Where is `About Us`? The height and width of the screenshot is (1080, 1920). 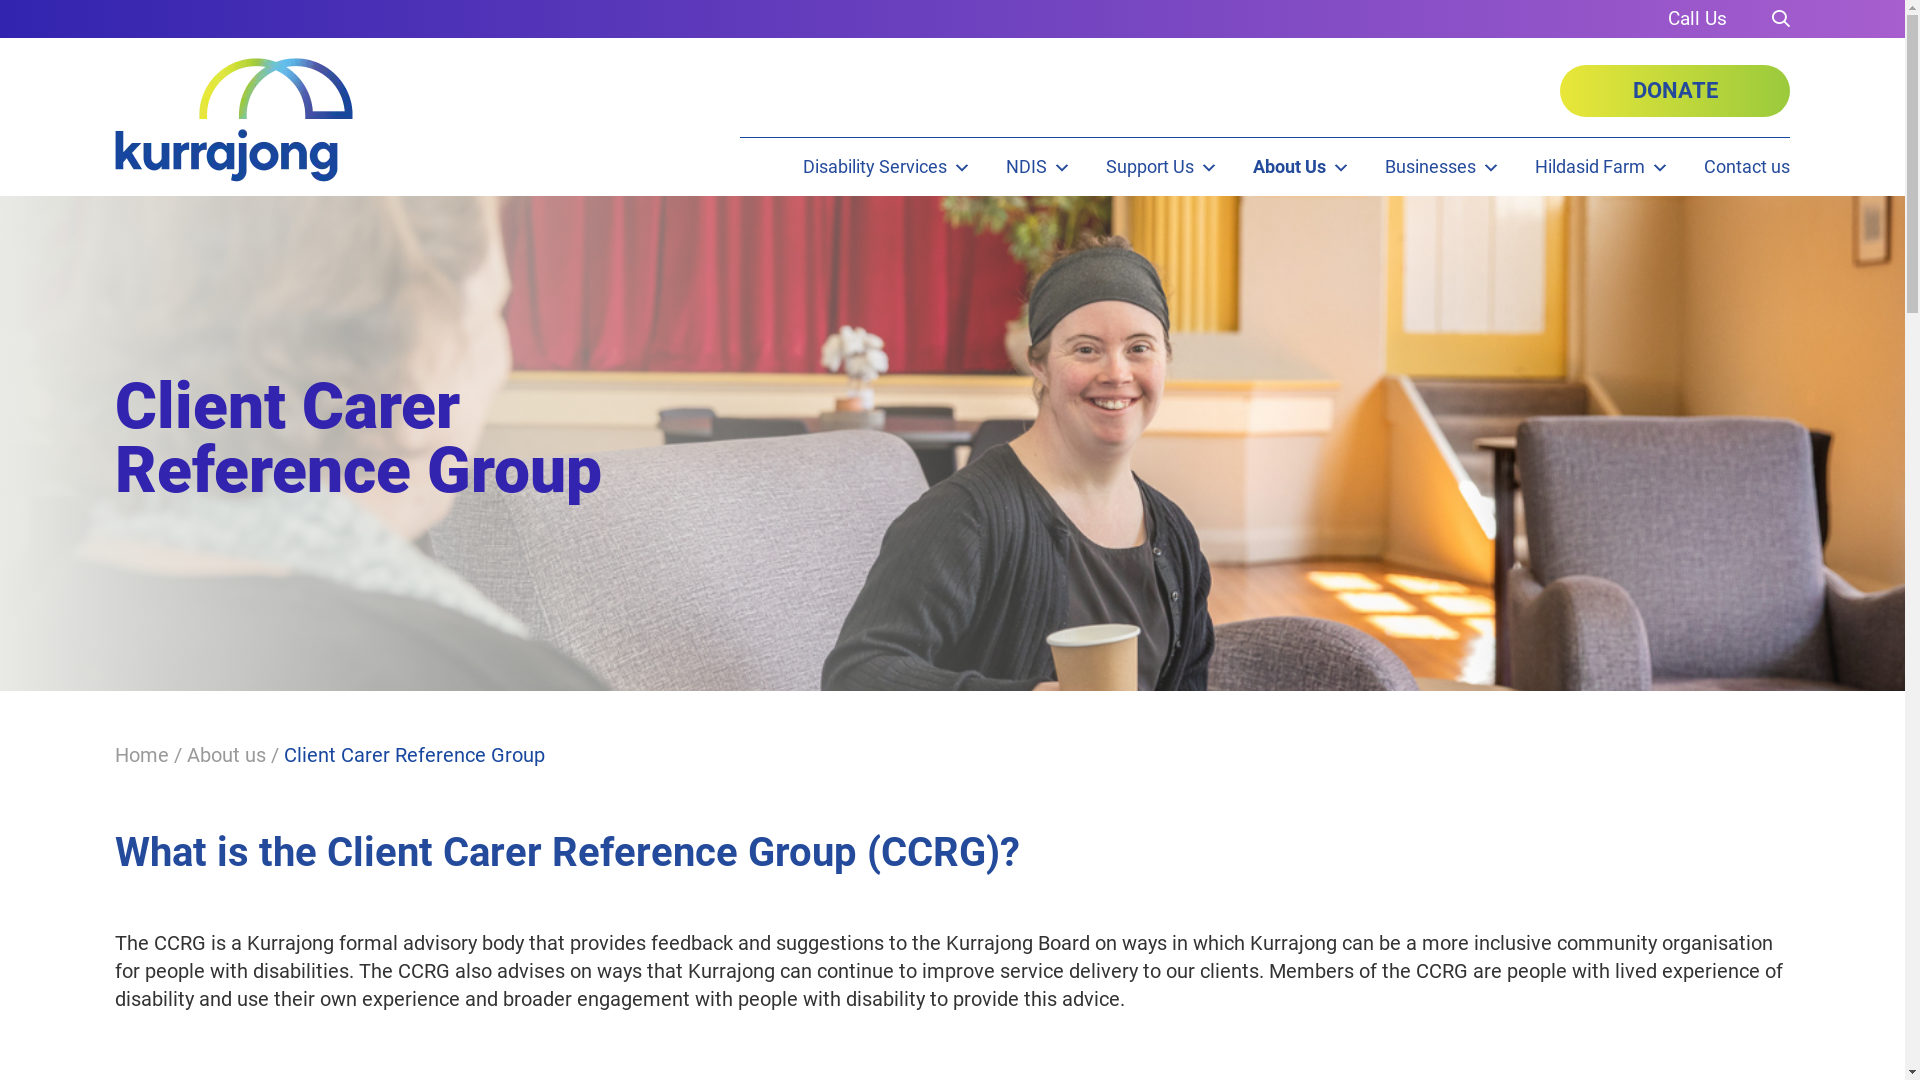 About Us is located at coordinates (1302, 167).